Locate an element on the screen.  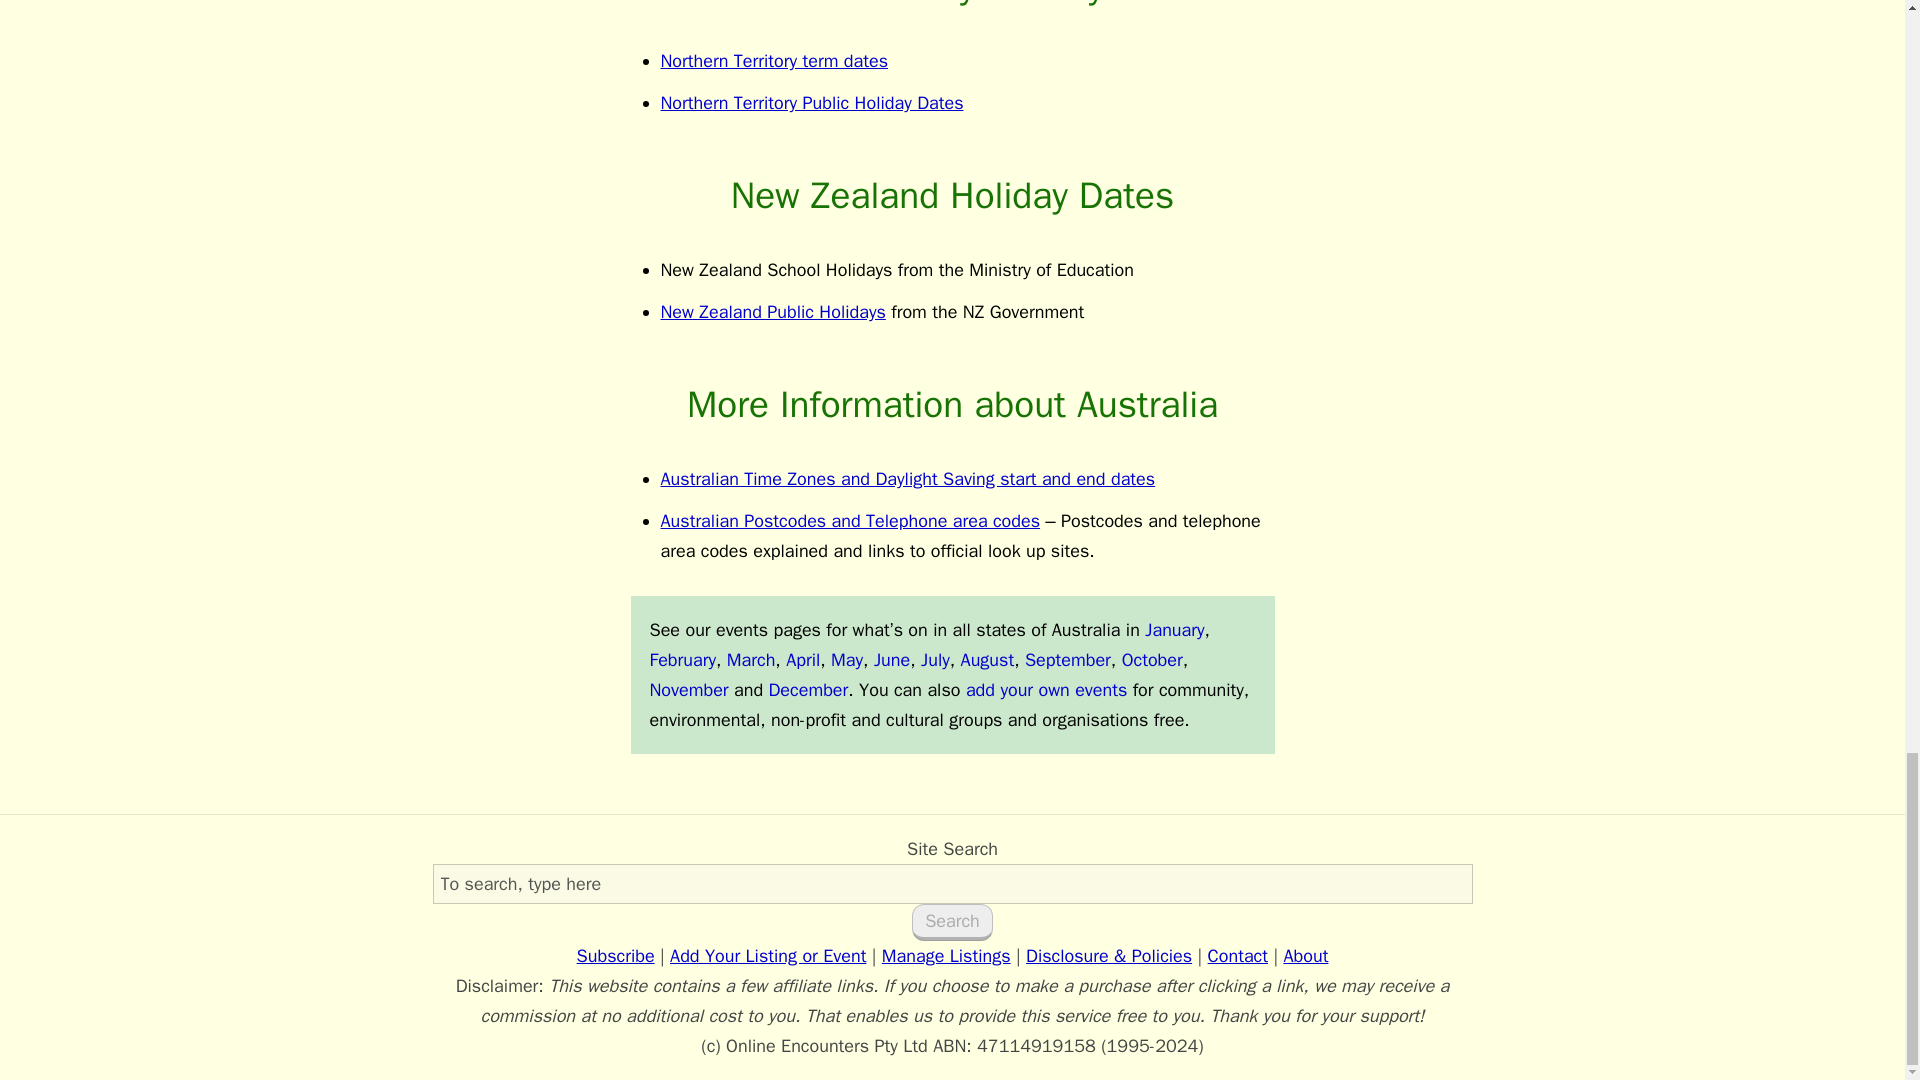
To search, type here is located at coordinates (952, 884).